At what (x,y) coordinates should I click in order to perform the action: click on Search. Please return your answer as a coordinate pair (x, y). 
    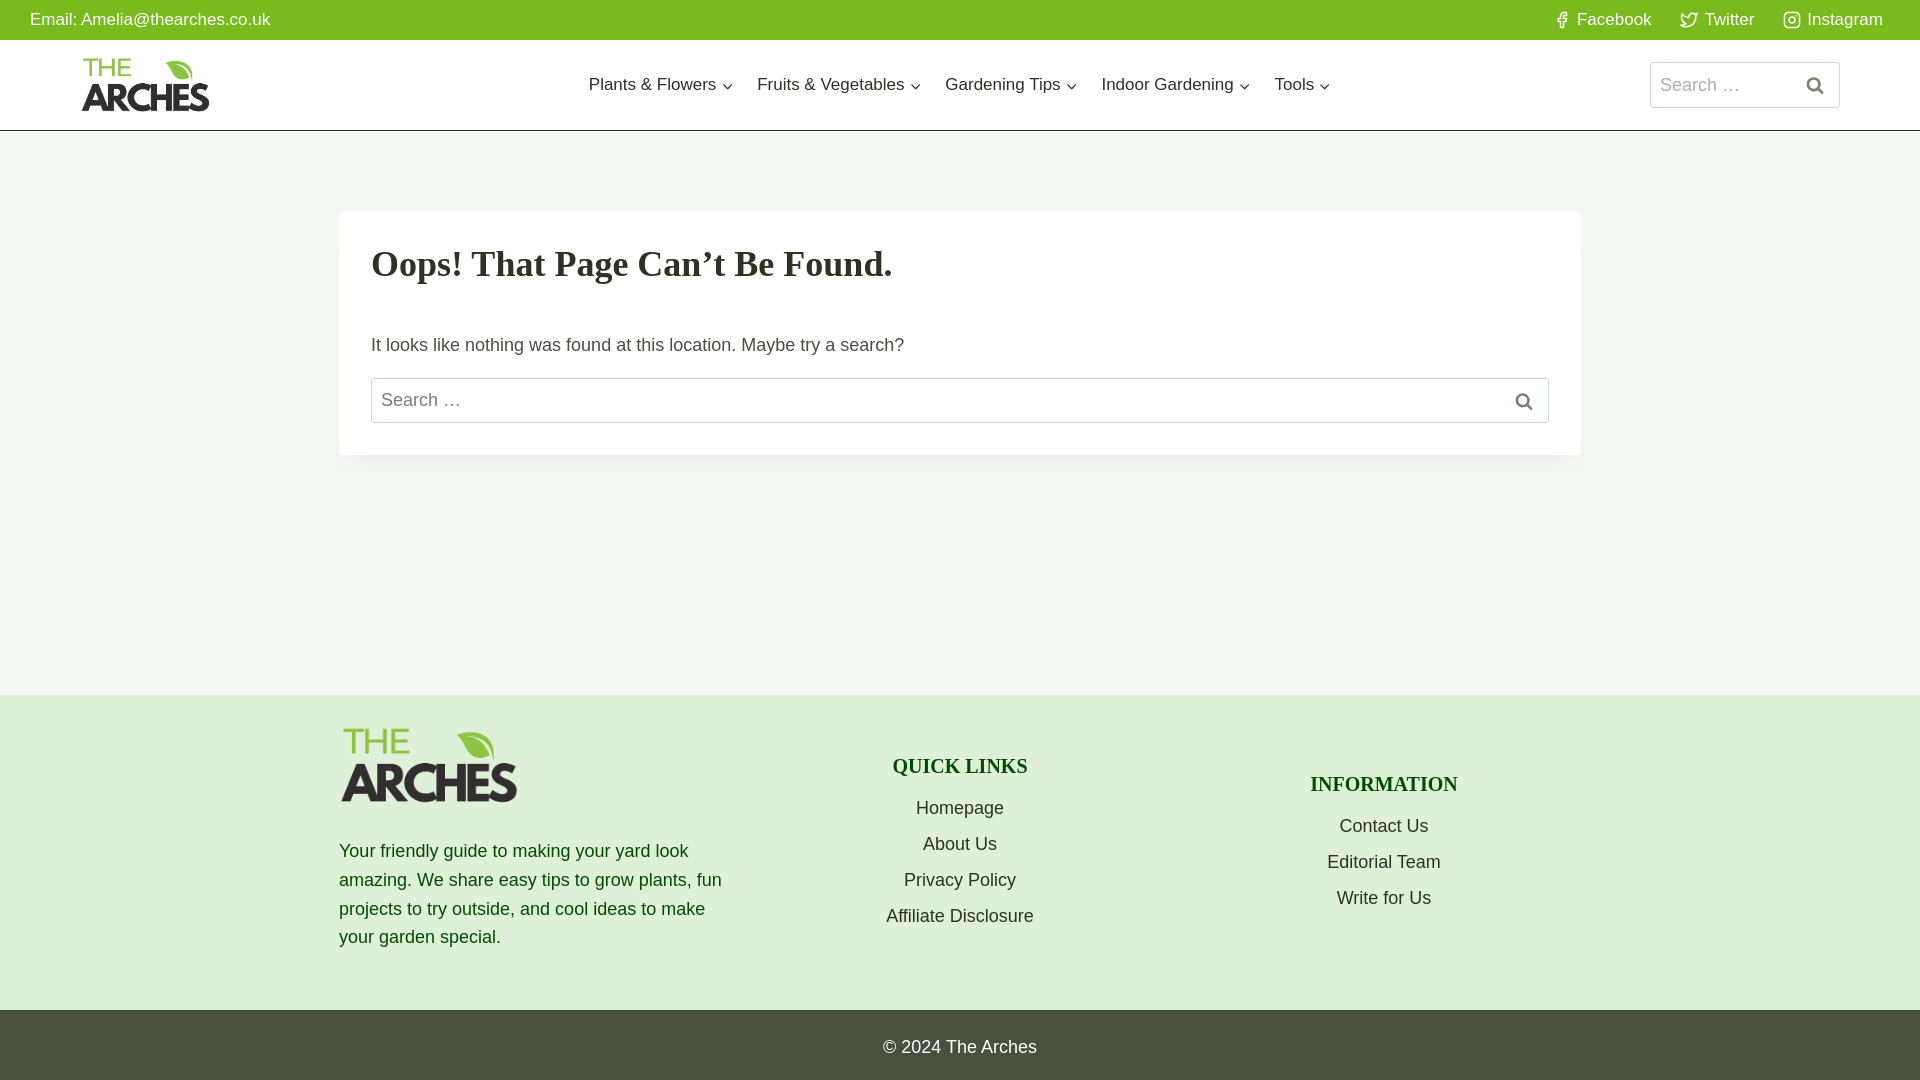
    Looking at the image, I should click on (1524, 400).